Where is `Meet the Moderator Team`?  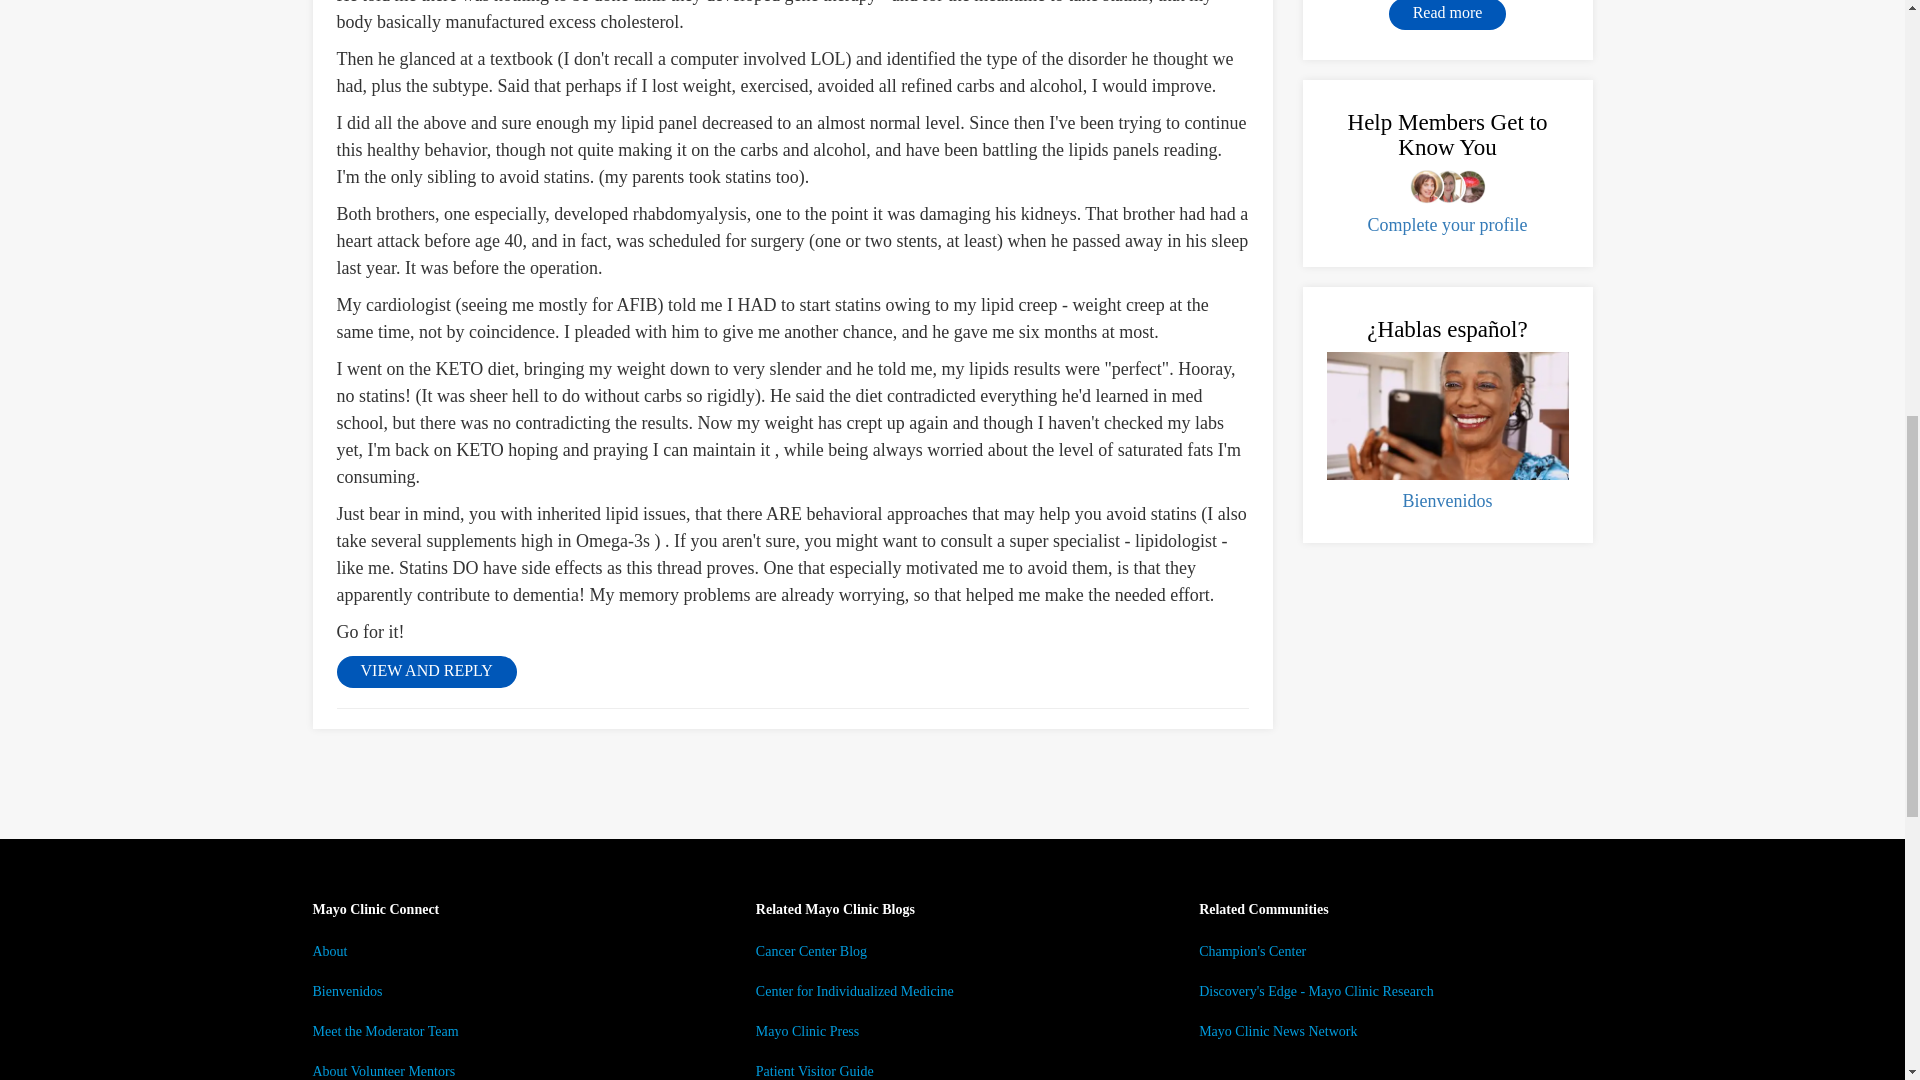 Meet the Moderator Team is located at coordinates (384, 1030).